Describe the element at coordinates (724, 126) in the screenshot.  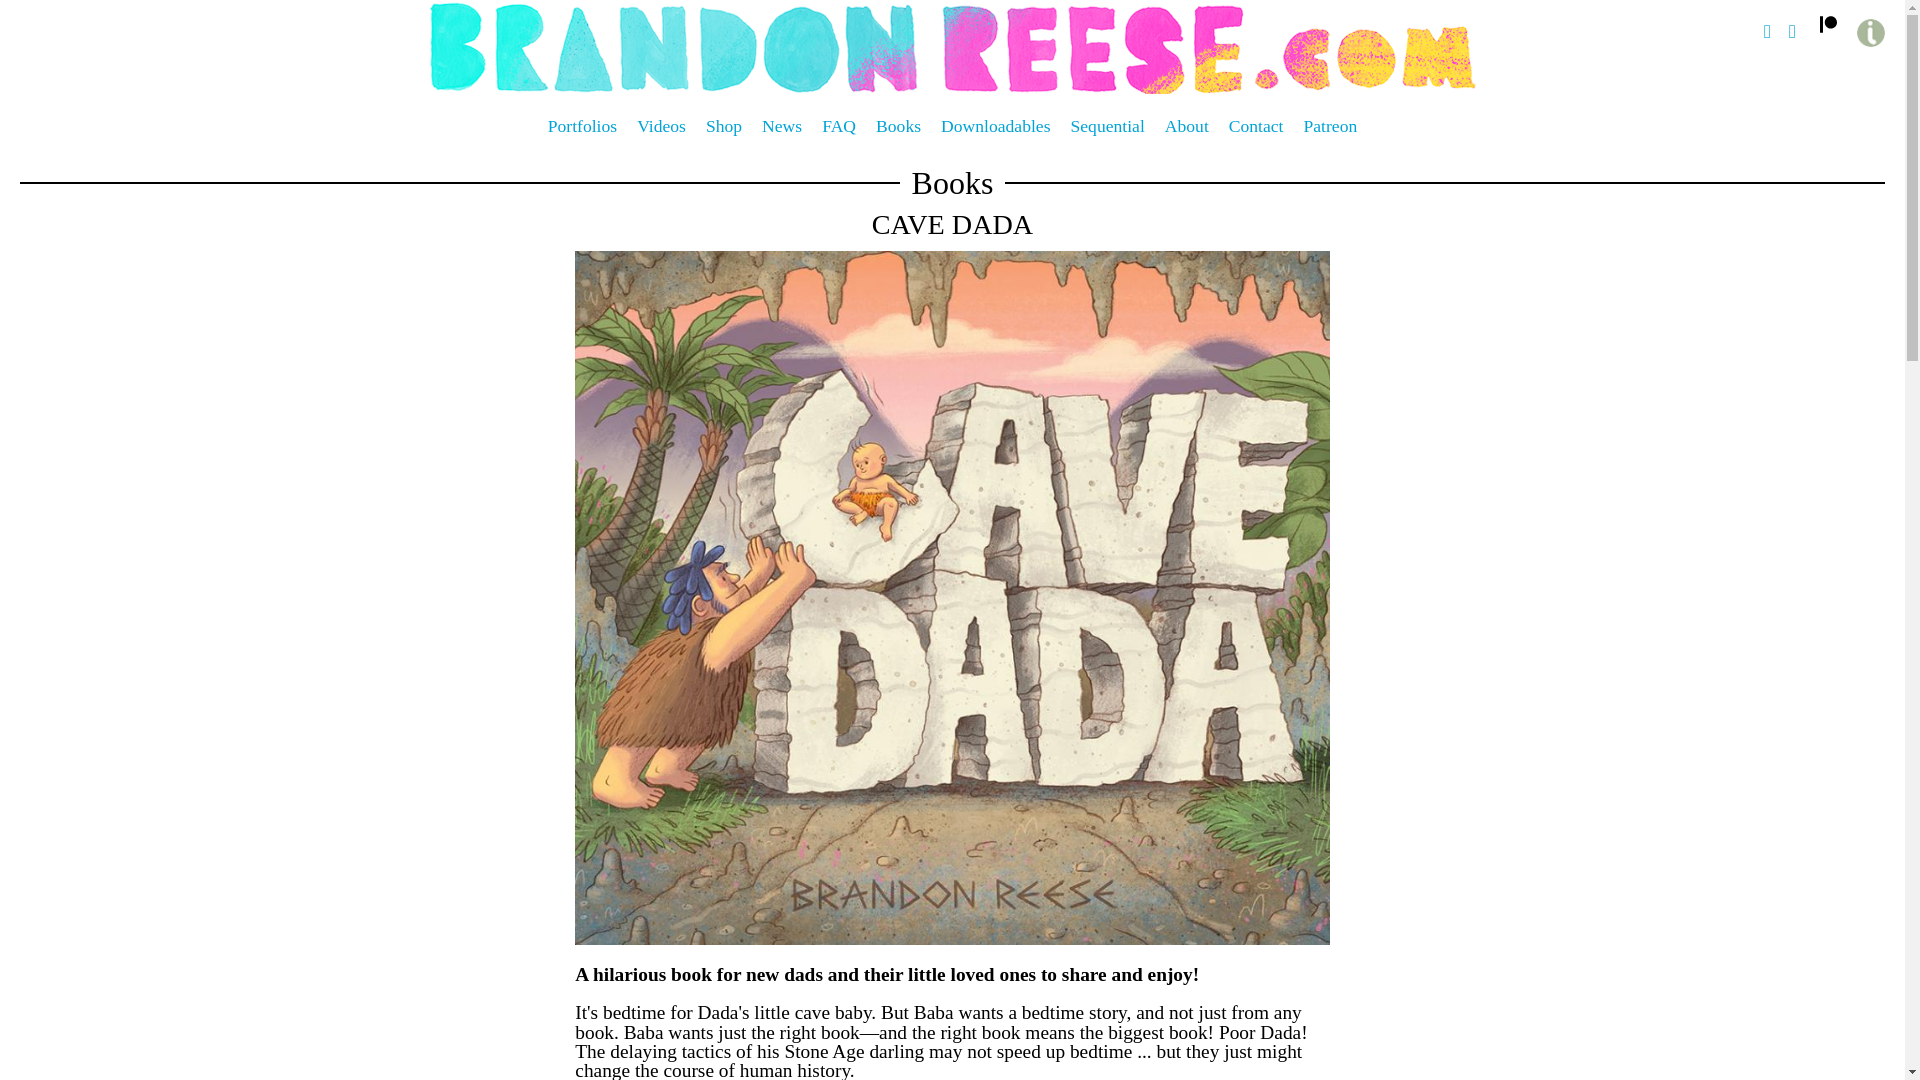
I see `Shop` at that location.